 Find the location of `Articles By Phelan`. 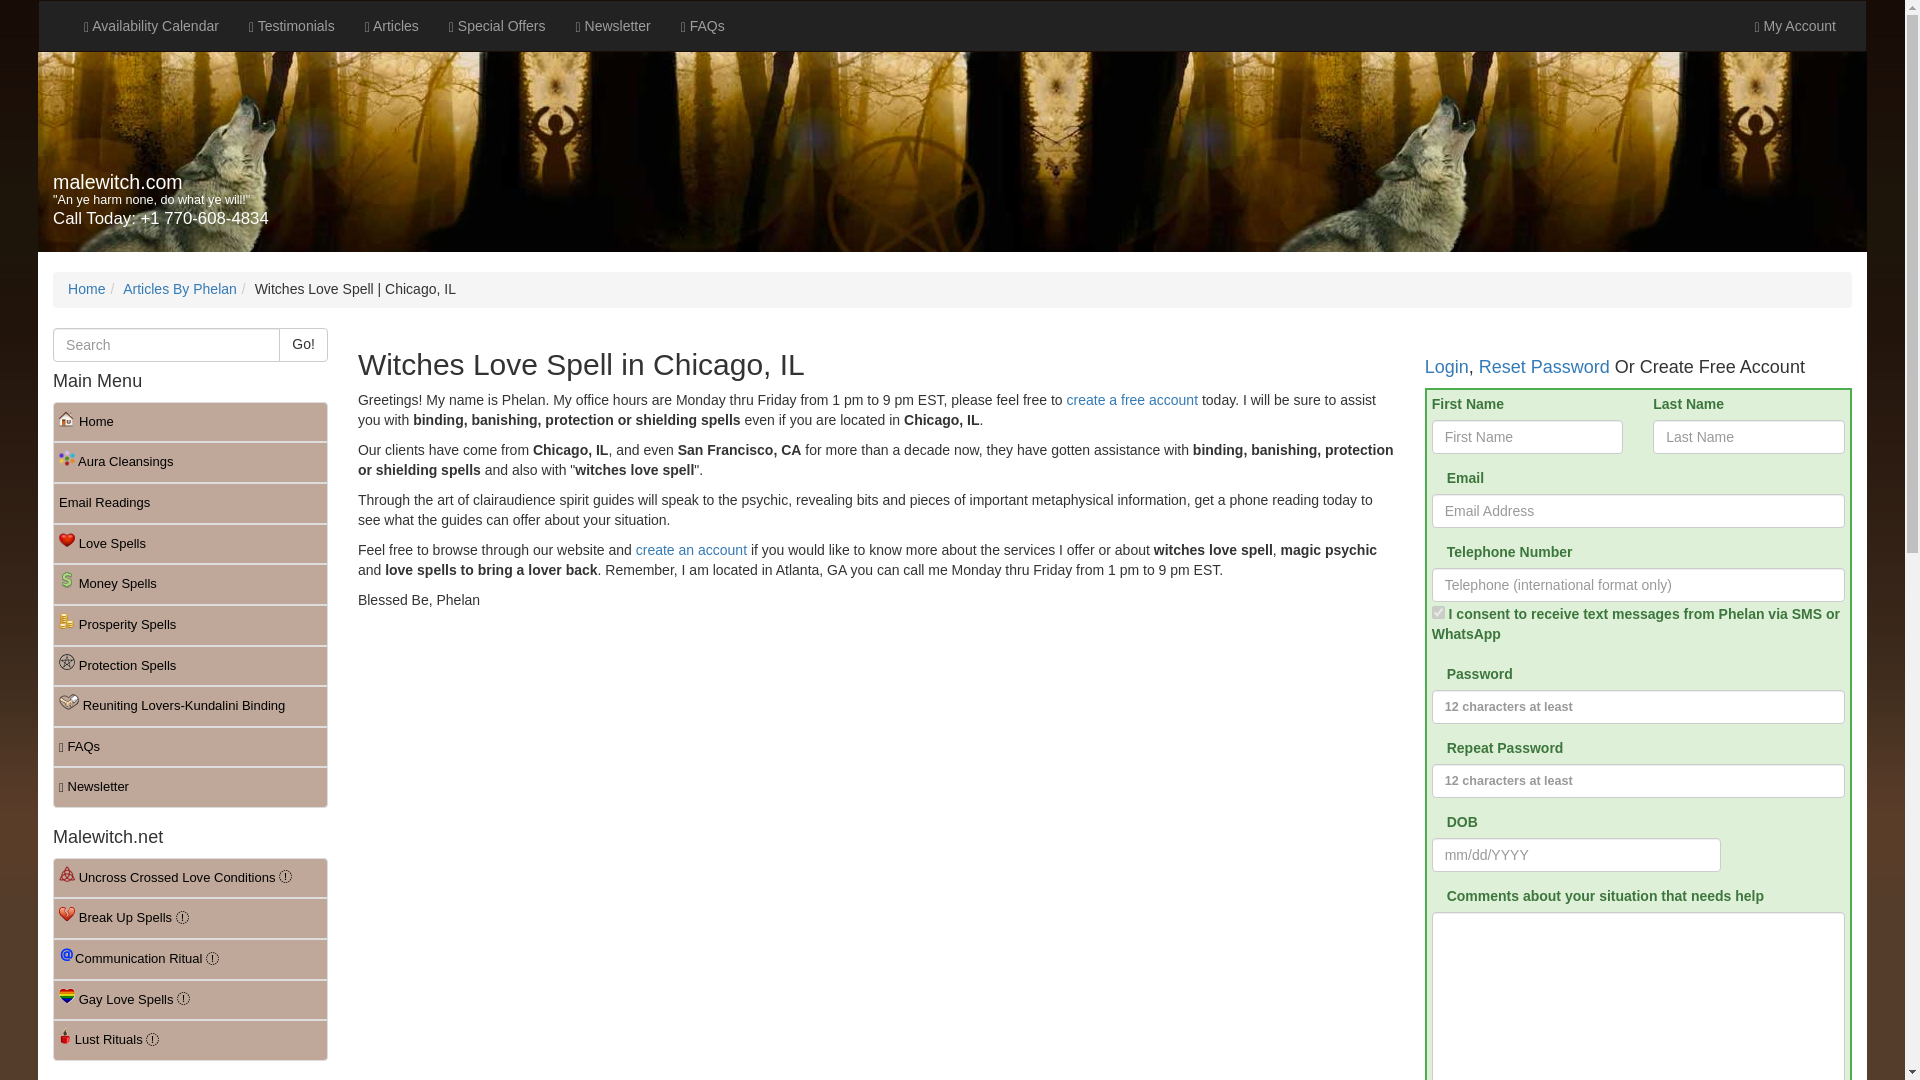

Articles By Phelan is located at coordinates (179, 288).